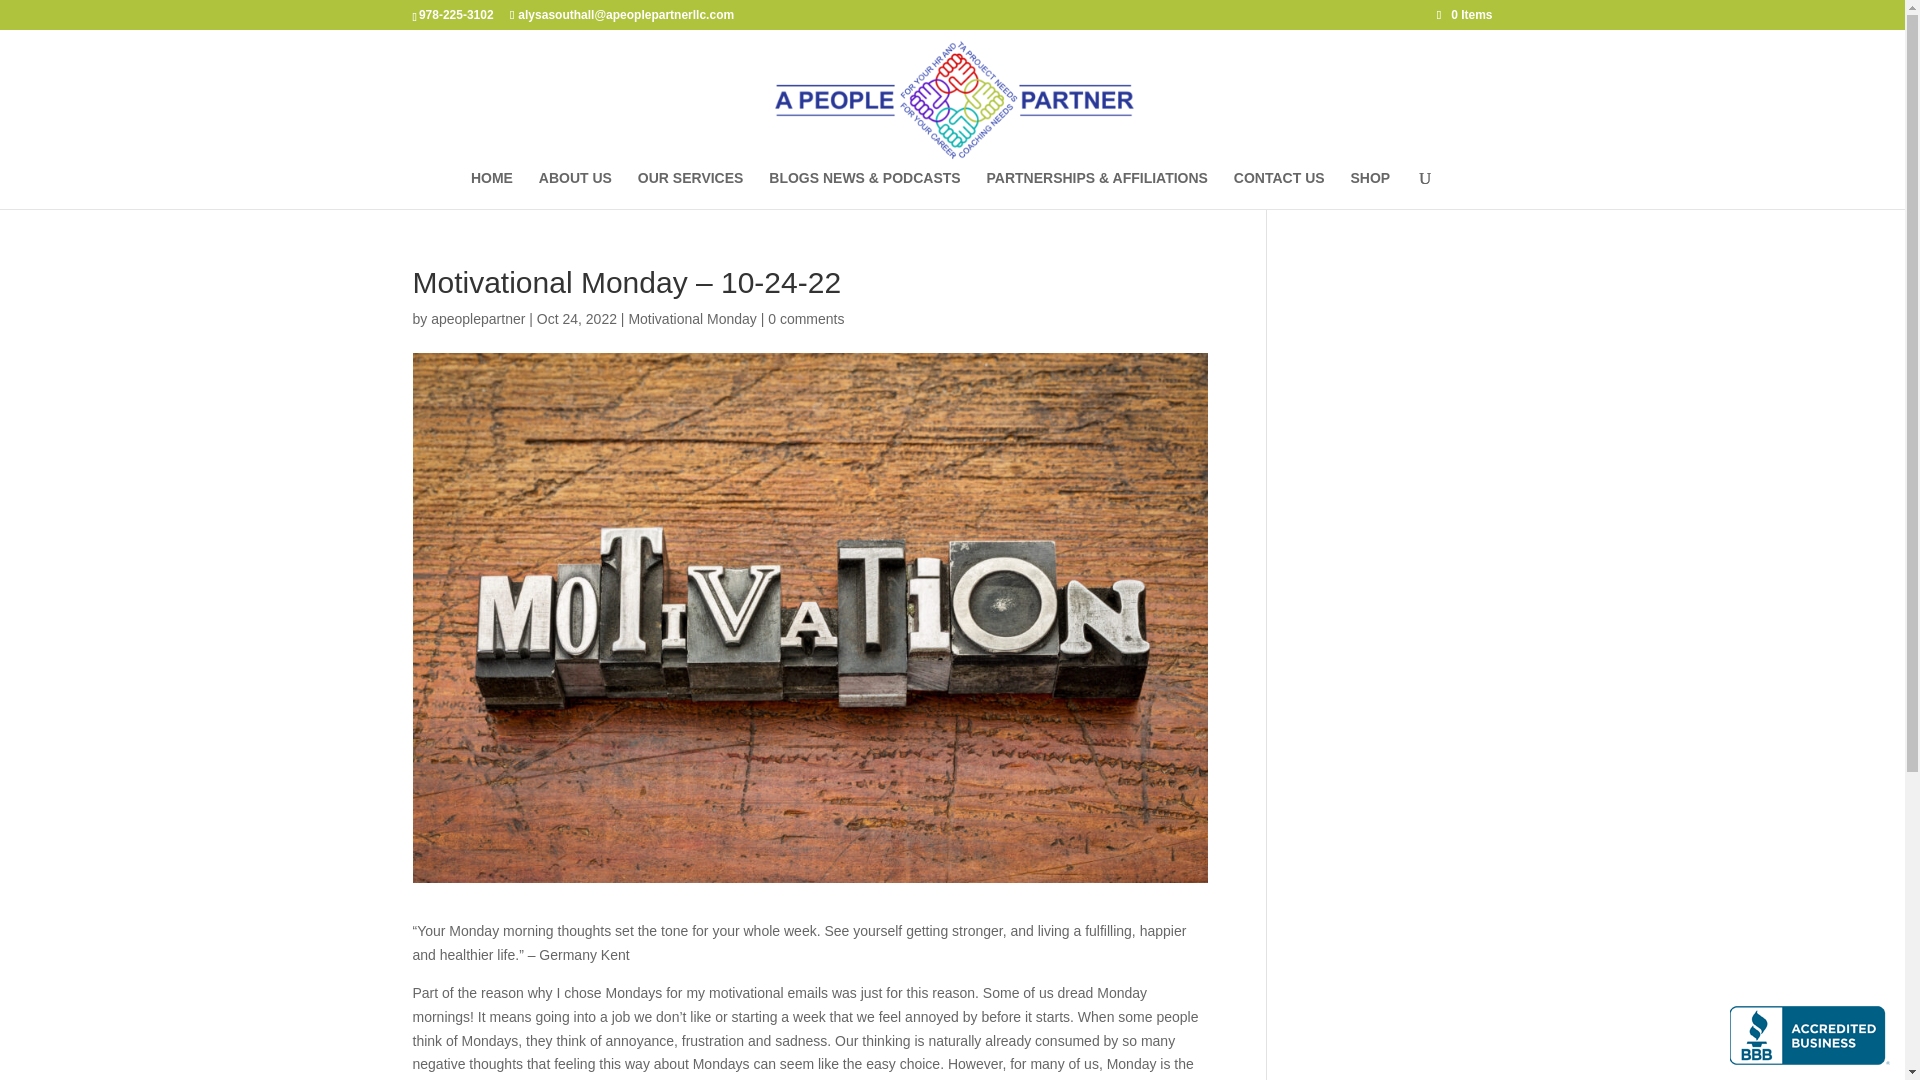 This screenshot has height=1080, width=1920. What do you see at coordinates (477, 319) in the screenshot?
I see `Posts by apeoplepartner` at bounding box center [477, 319].